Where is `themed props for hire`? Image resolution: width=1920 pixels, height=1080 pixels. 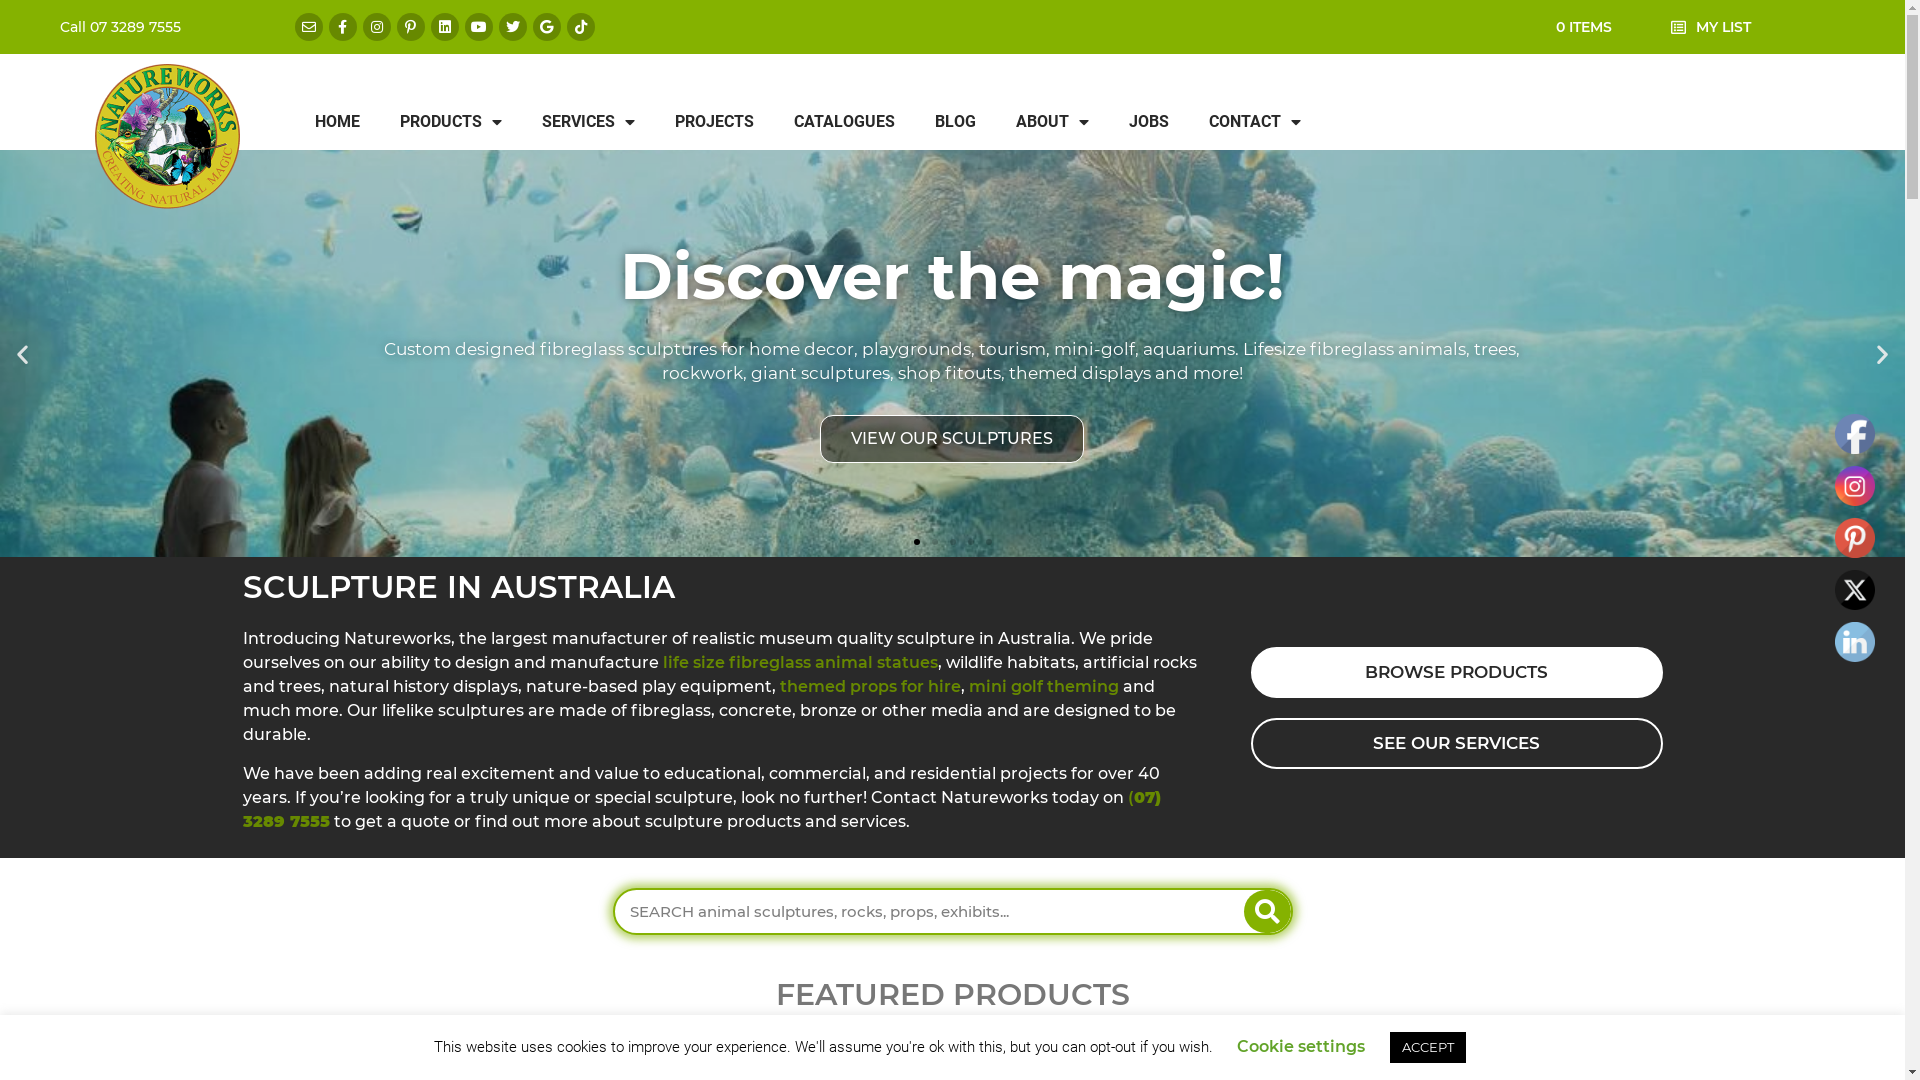 themed props for hire is located at coordinates (870, 686).